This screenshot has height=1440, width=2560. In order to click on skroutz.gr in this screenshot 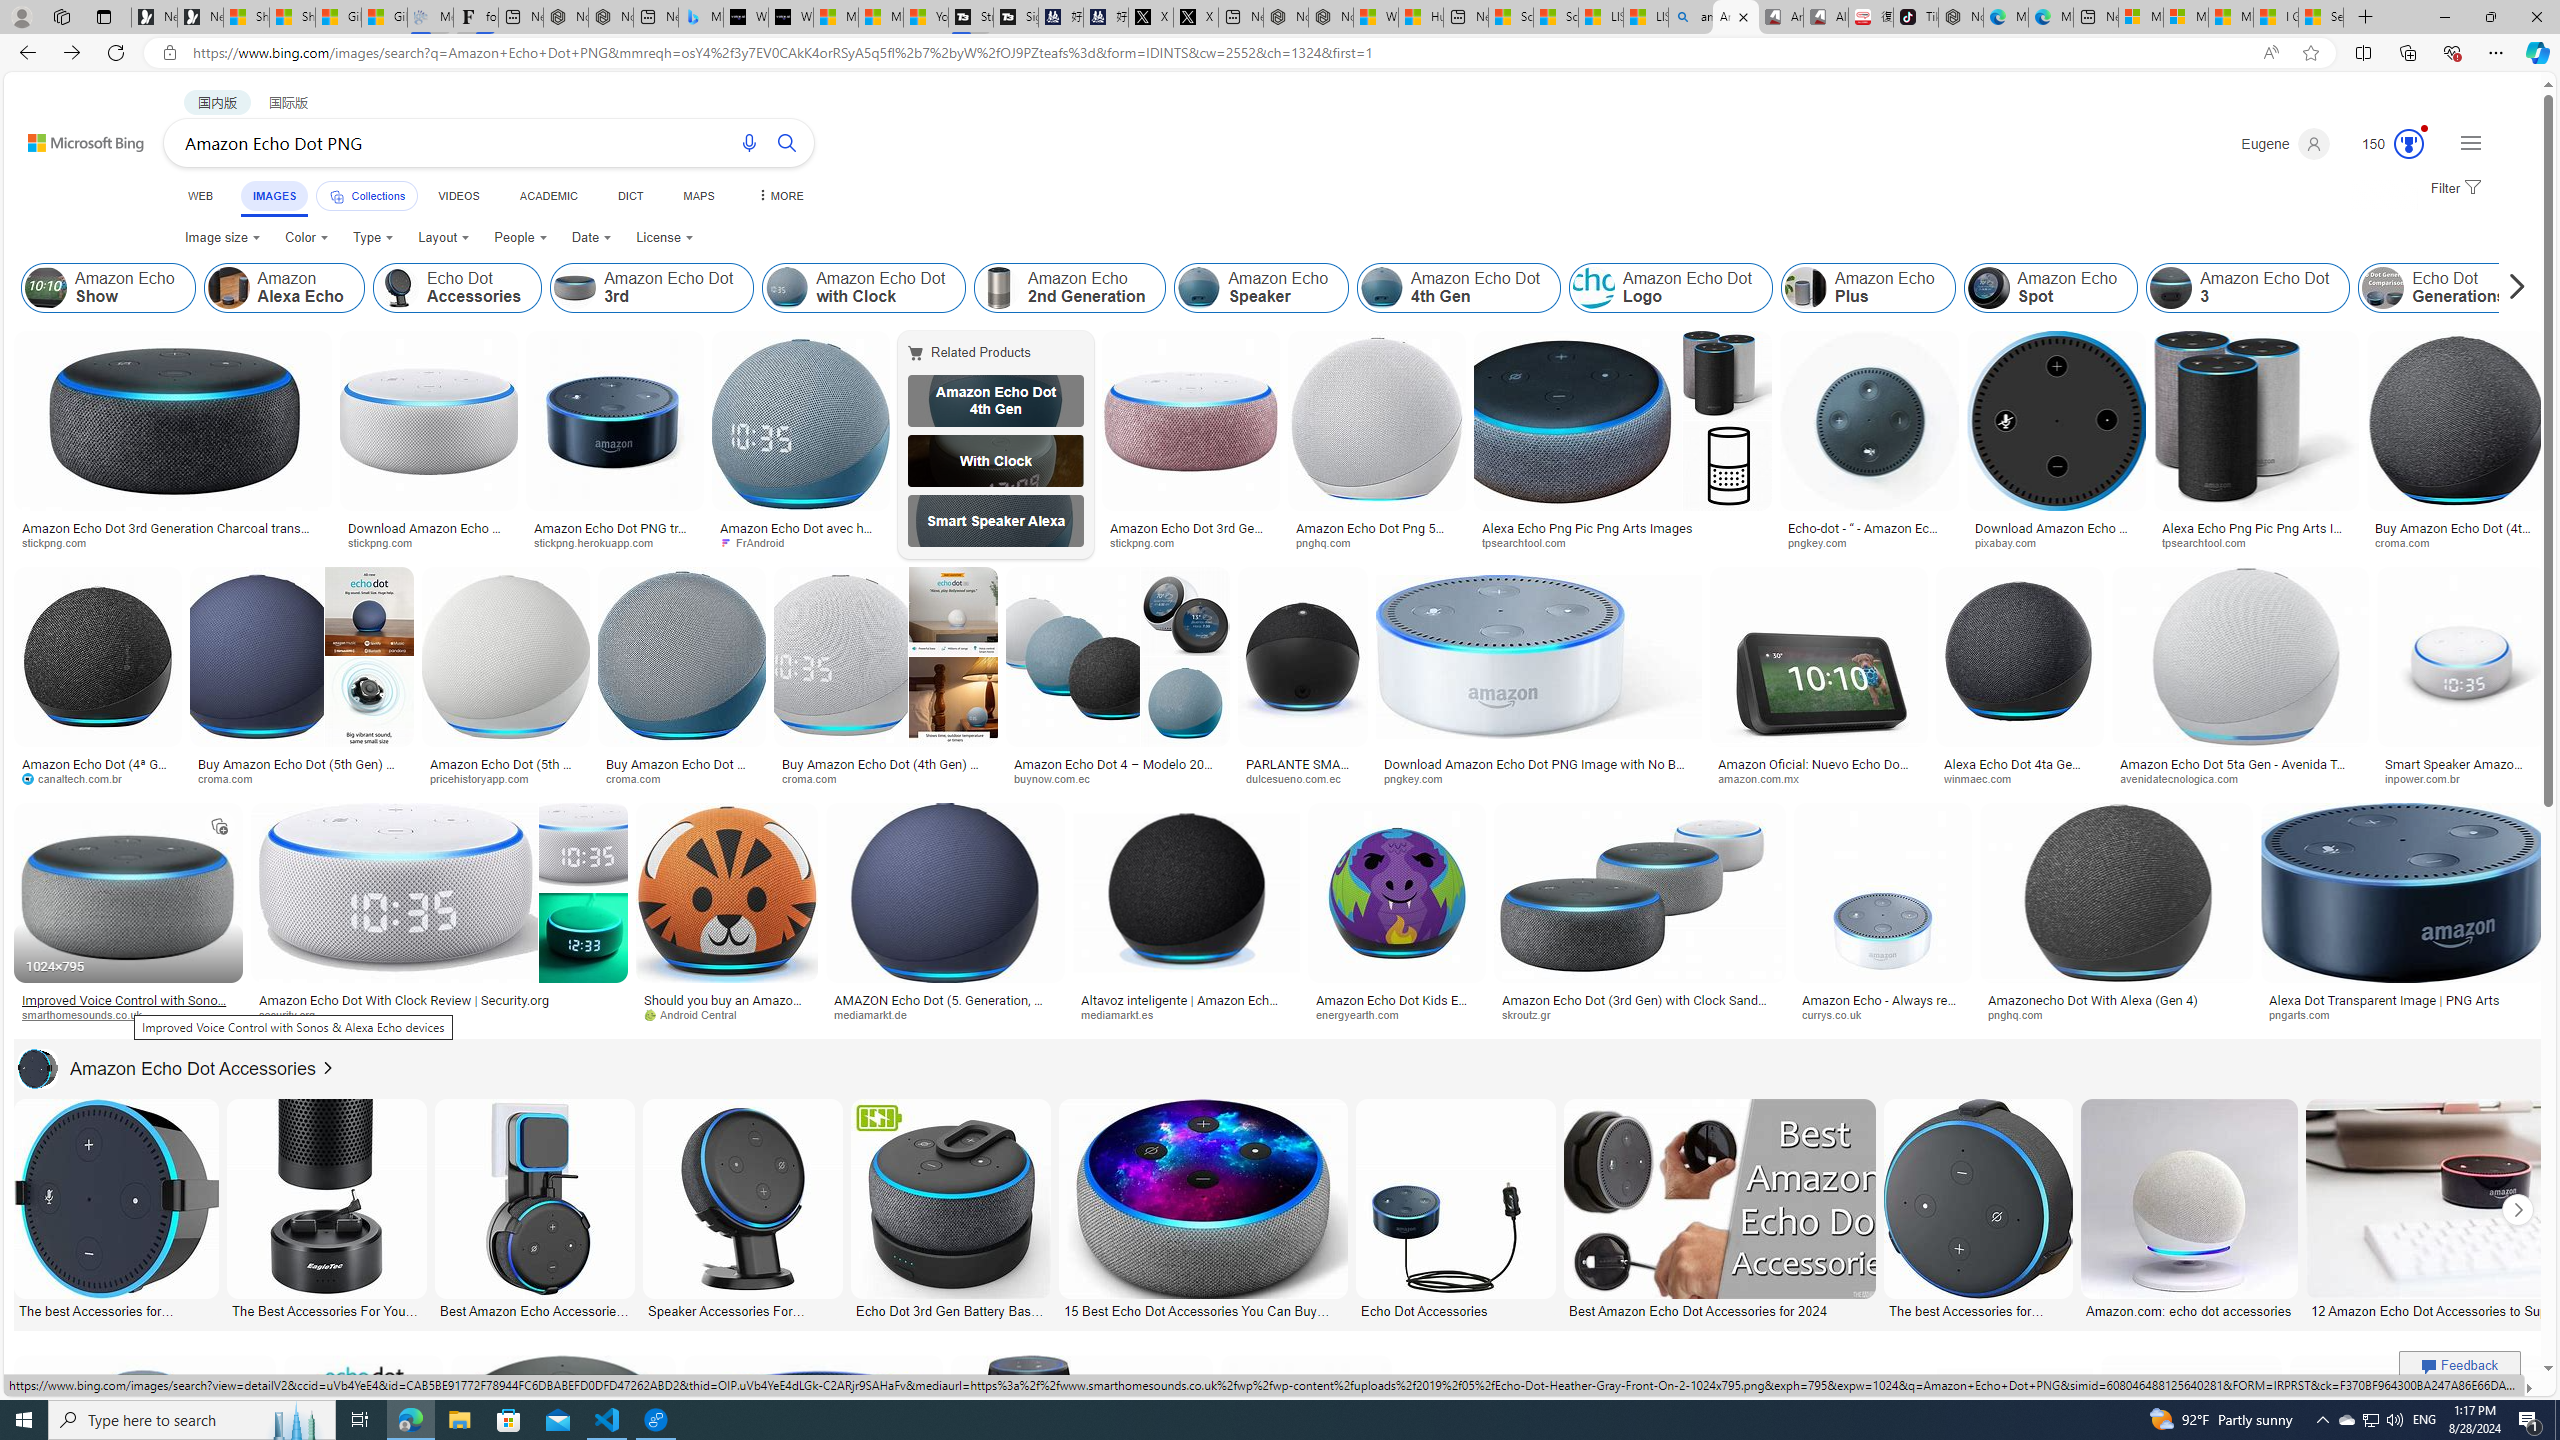, I will do `click(1640, 1014)`.